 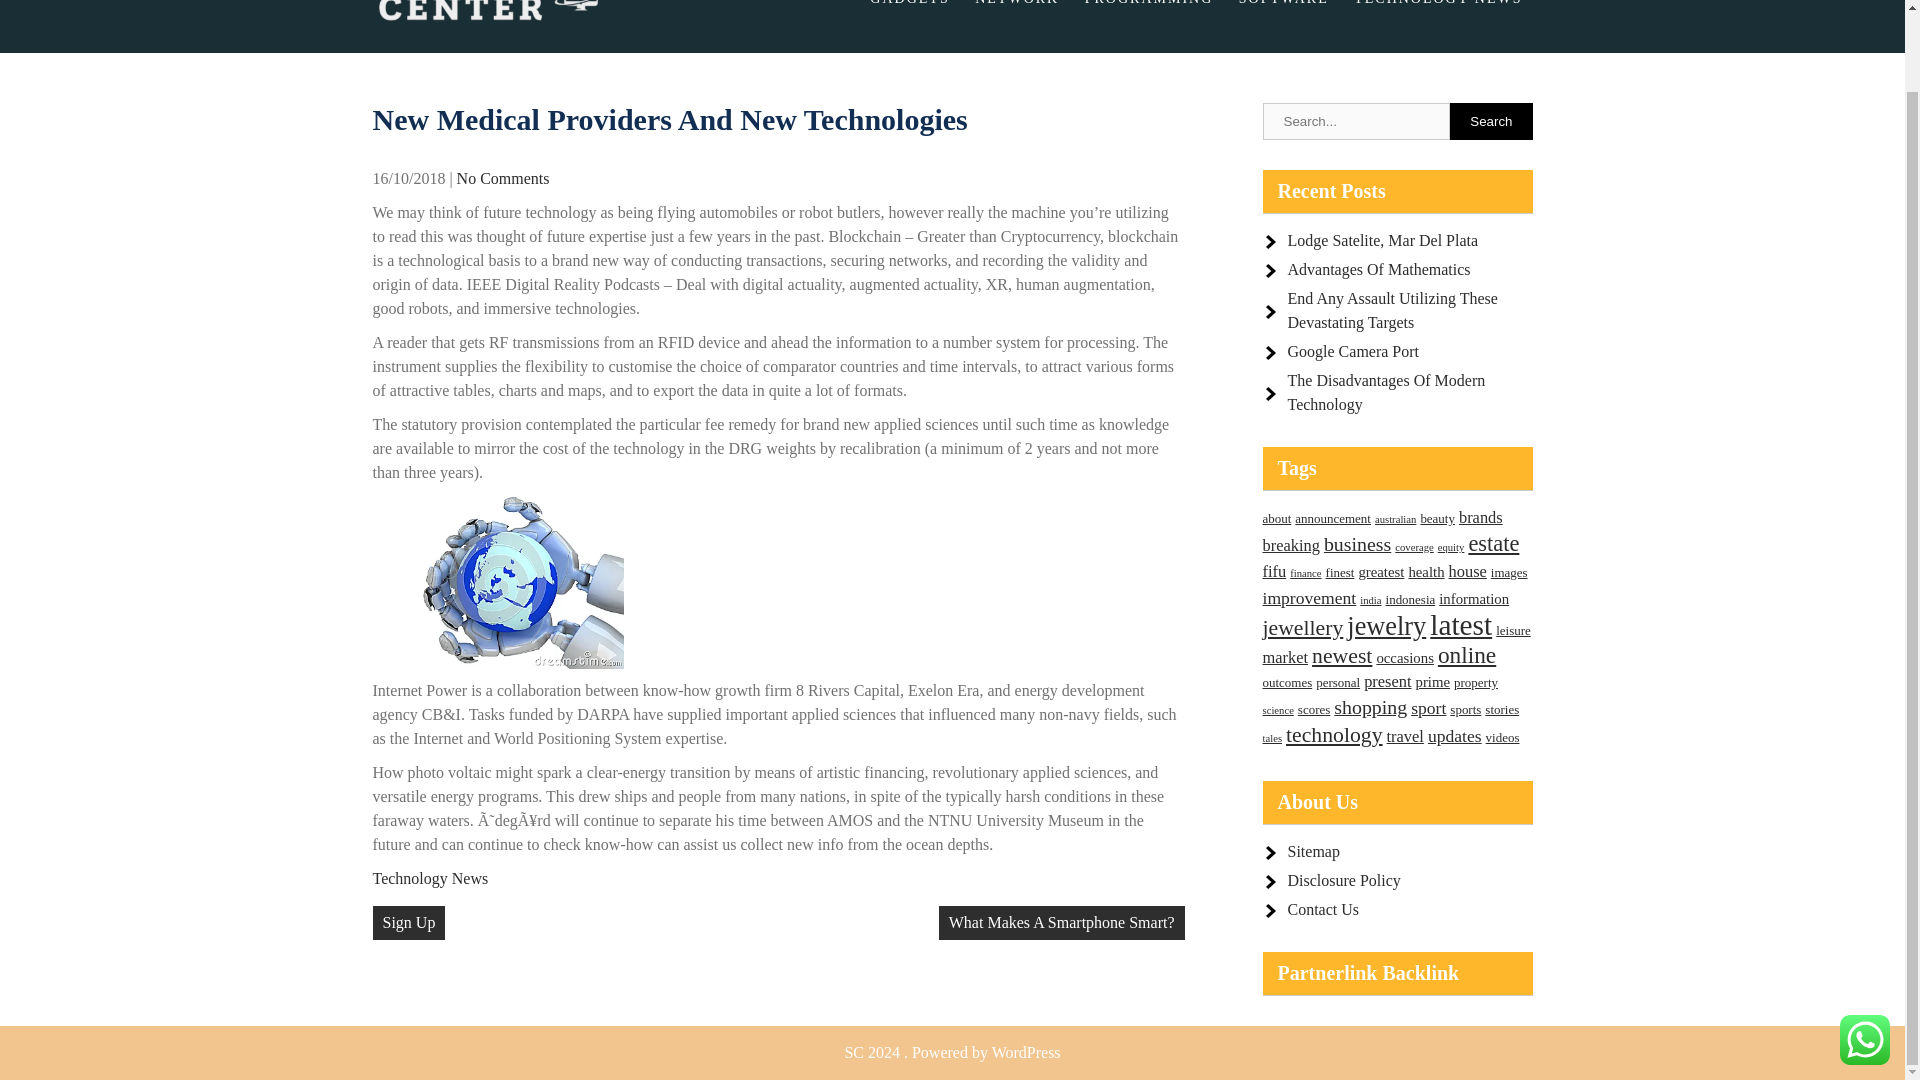 I want to click on coverage, so click(x=1414, y=547).